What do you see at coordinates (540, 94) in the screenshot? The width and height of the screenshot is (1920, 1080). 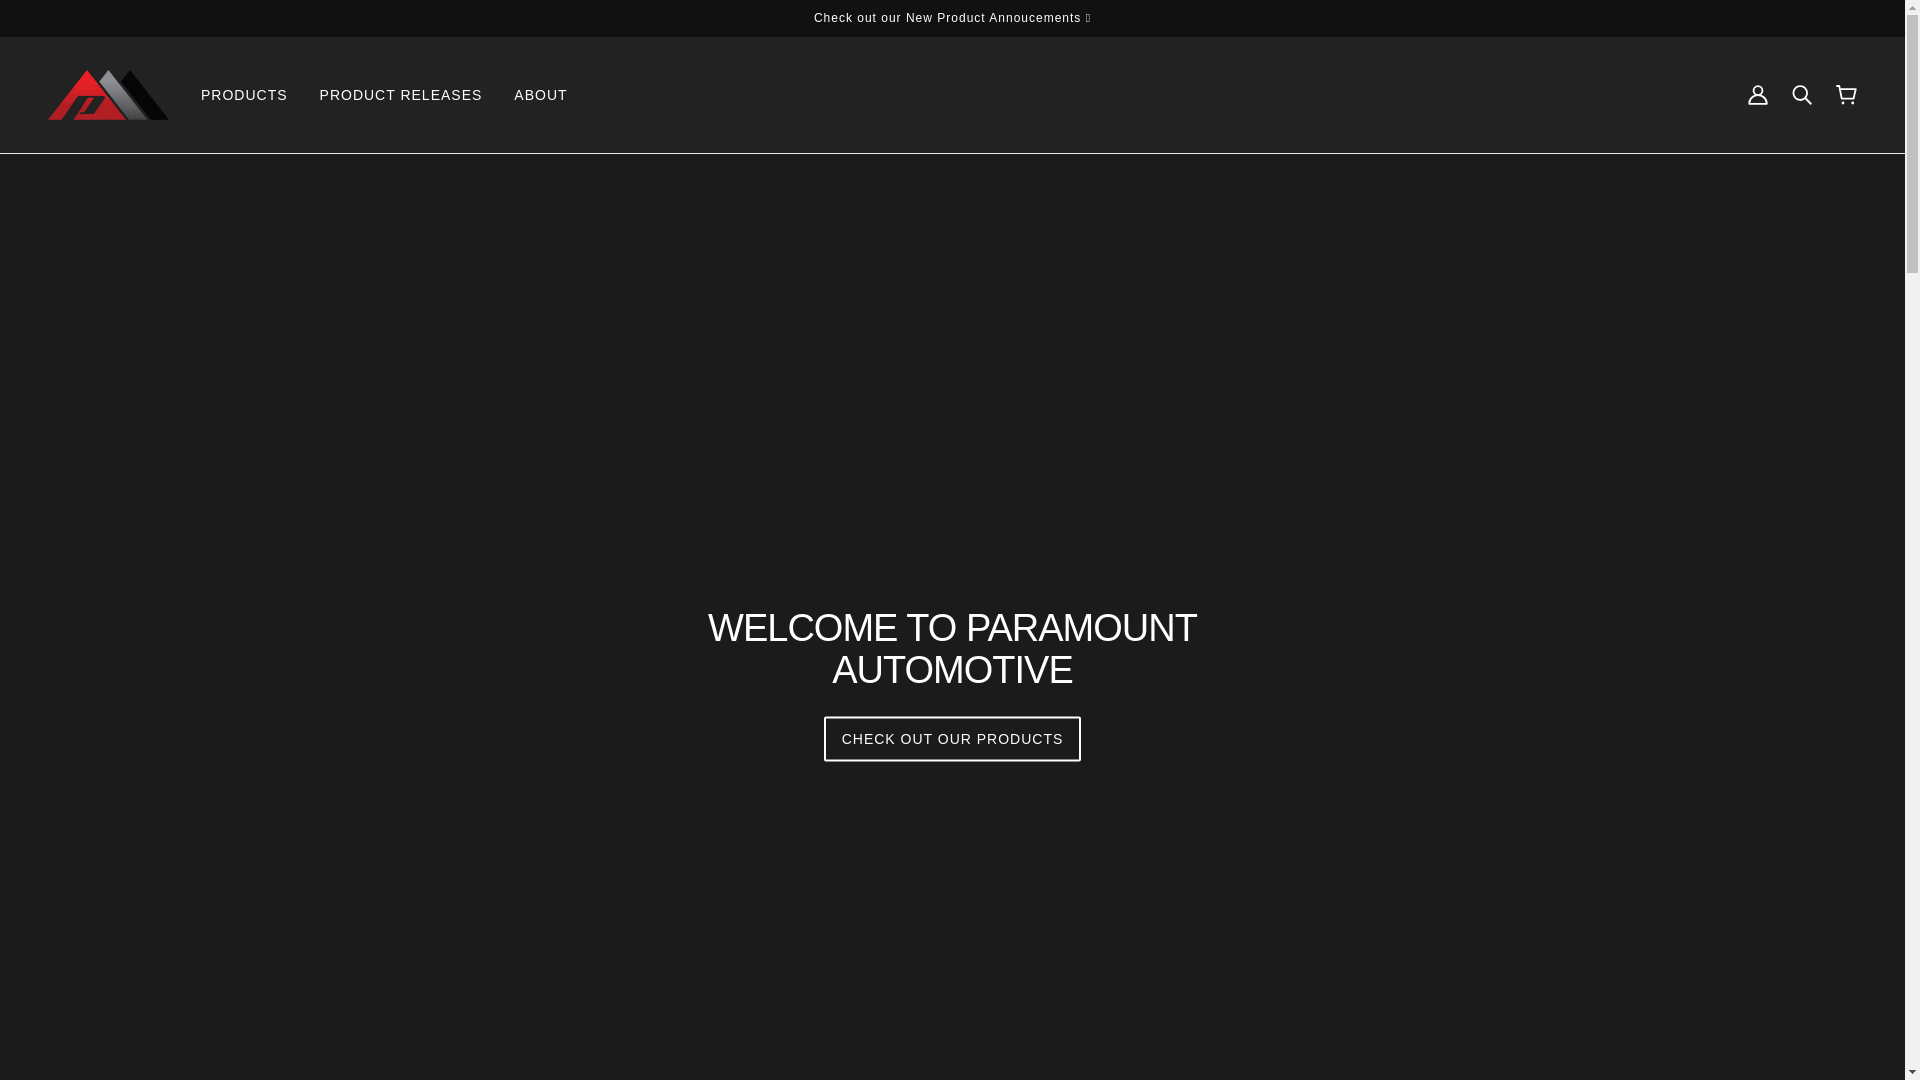 I see `ABOUT` at bounding box center [540, 94].